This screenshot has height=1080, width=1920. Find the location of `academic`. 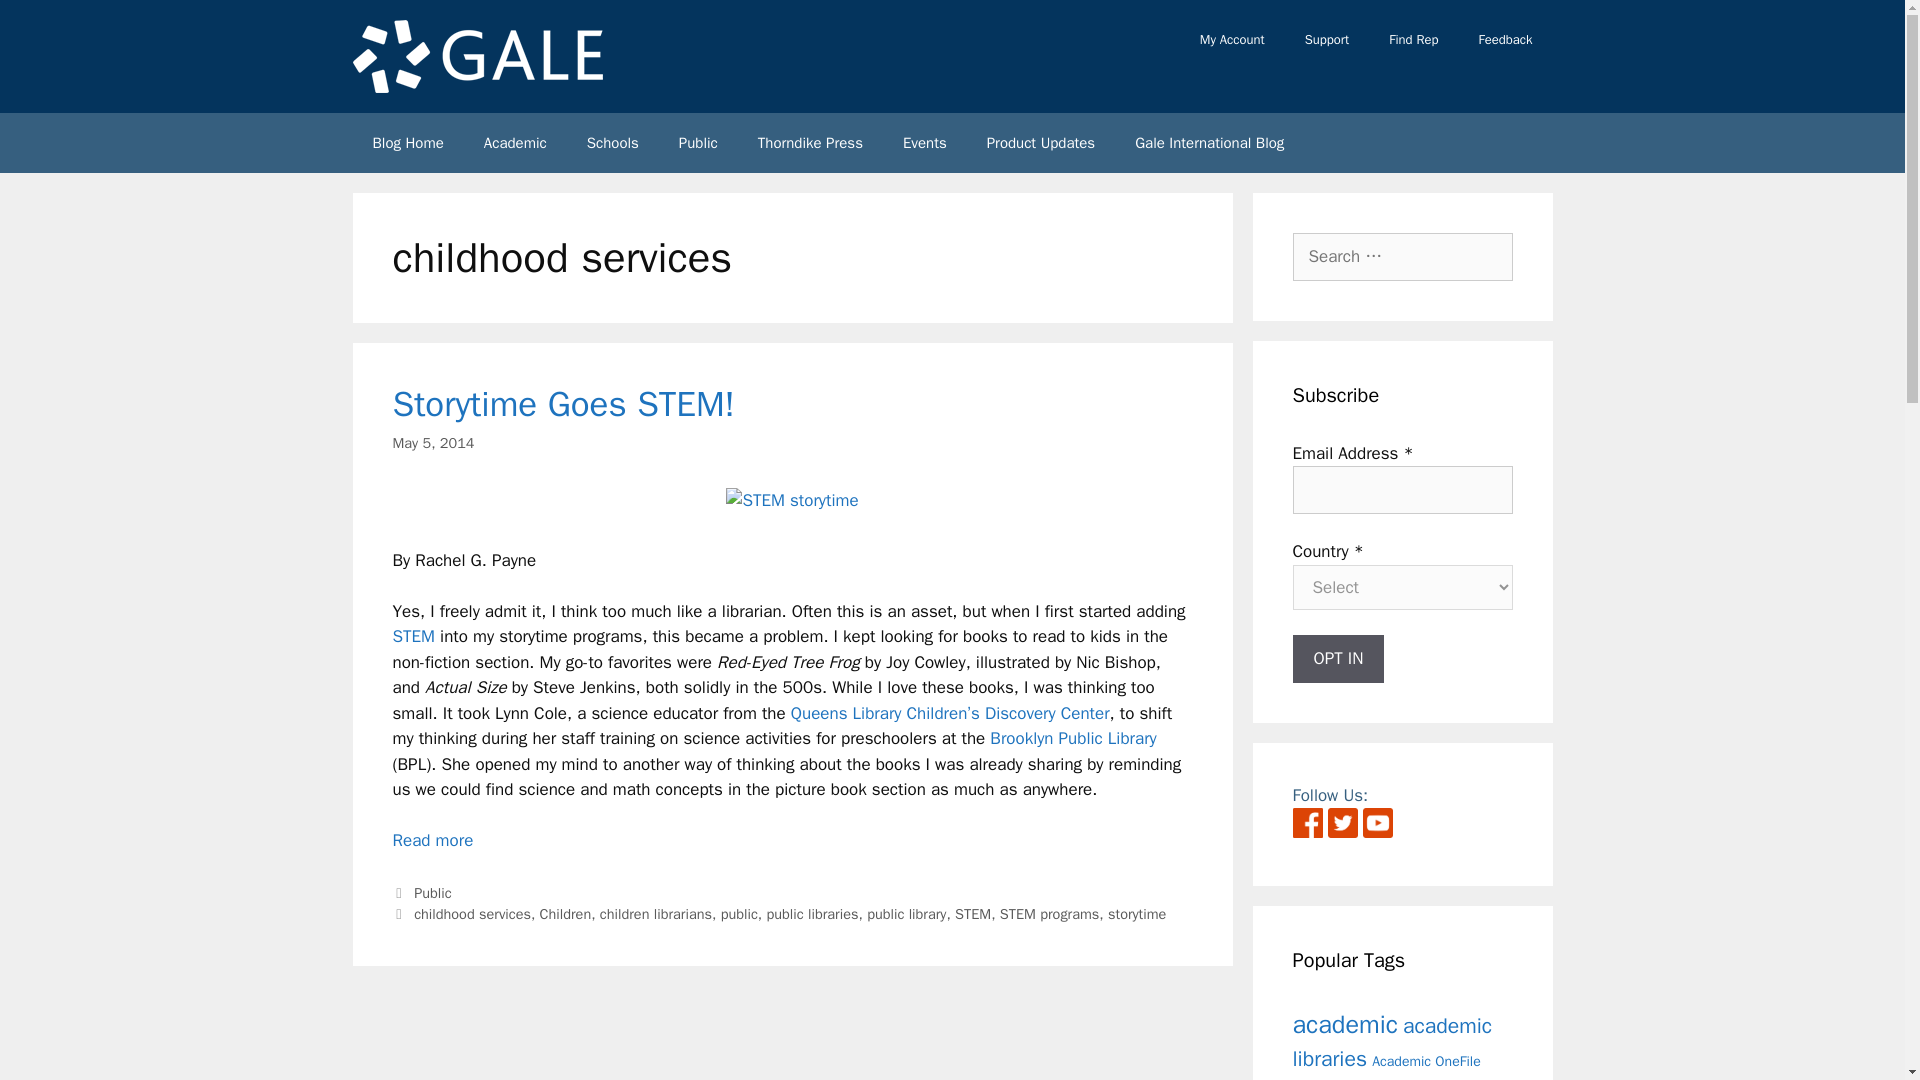

academic is located at coordinates (1344, 1022).